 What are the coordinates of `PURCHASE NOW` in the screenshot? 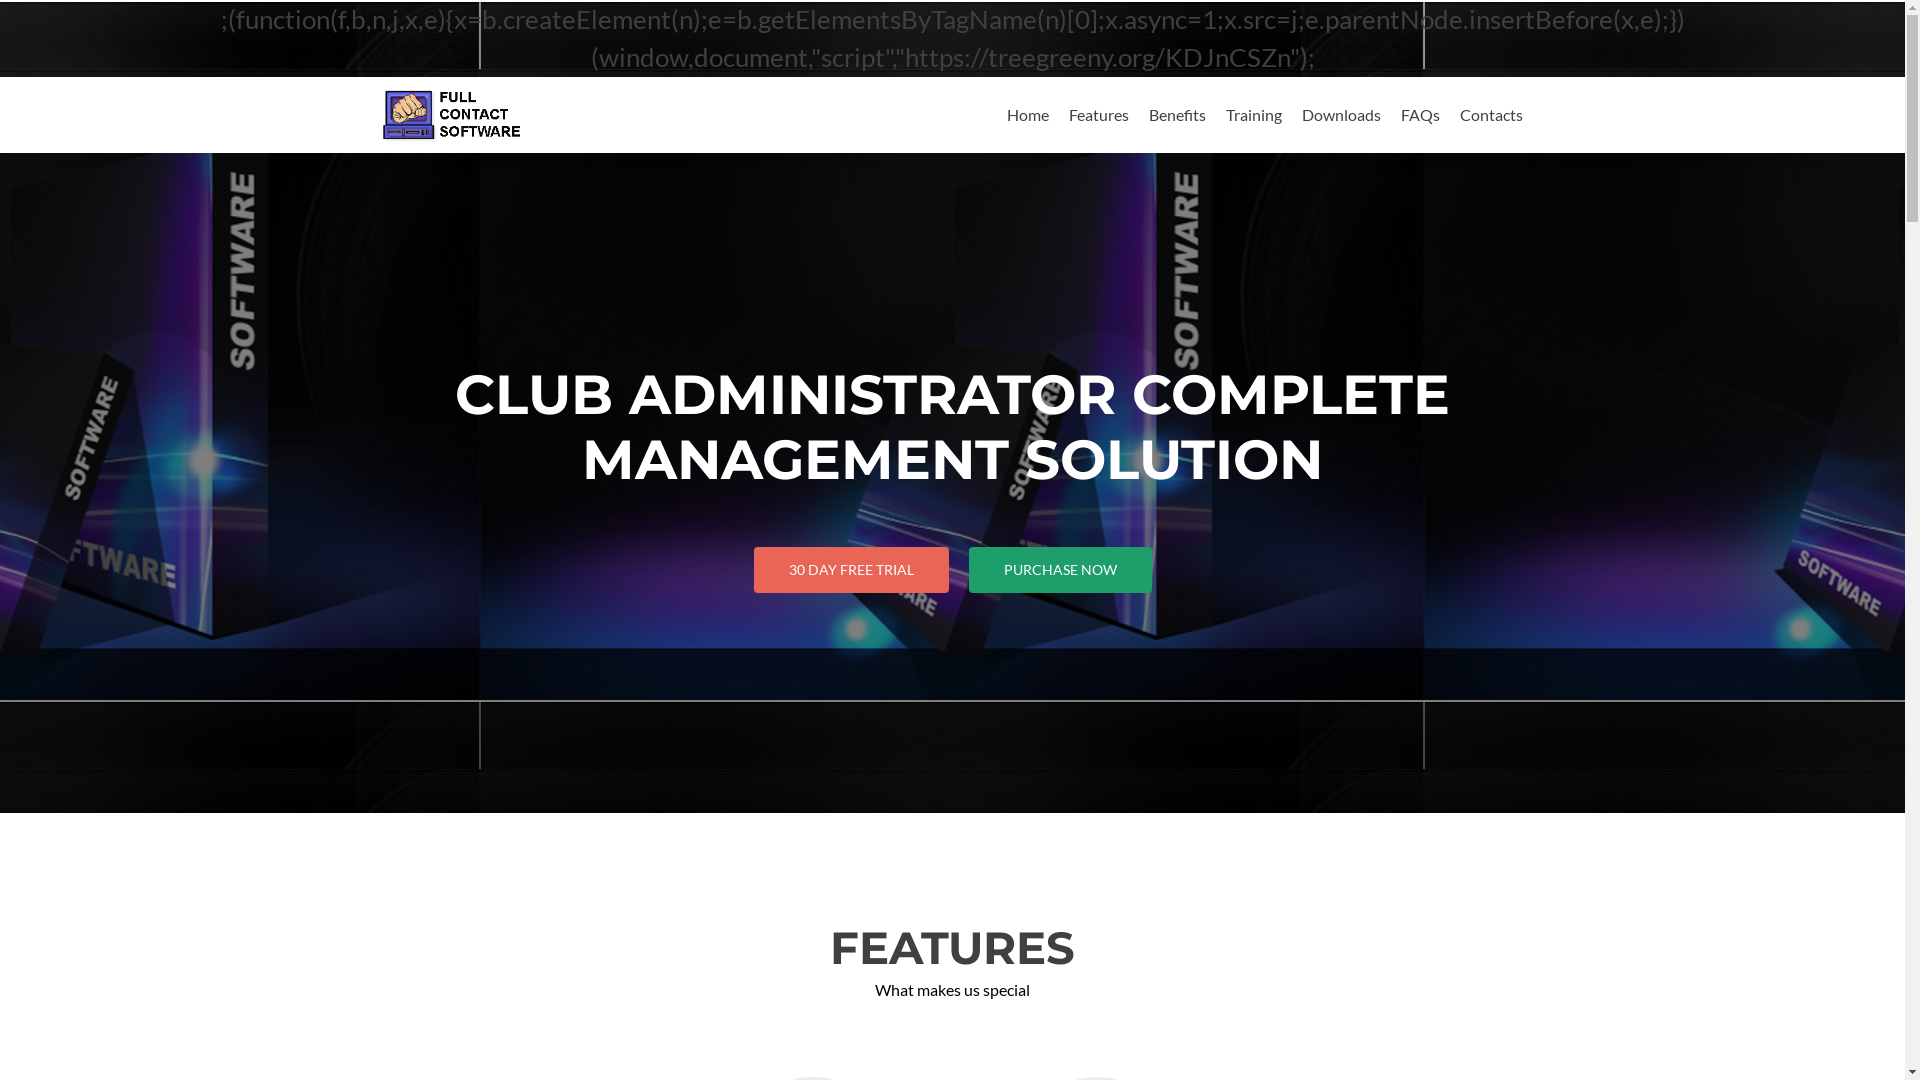 It's located at (1060, 570).